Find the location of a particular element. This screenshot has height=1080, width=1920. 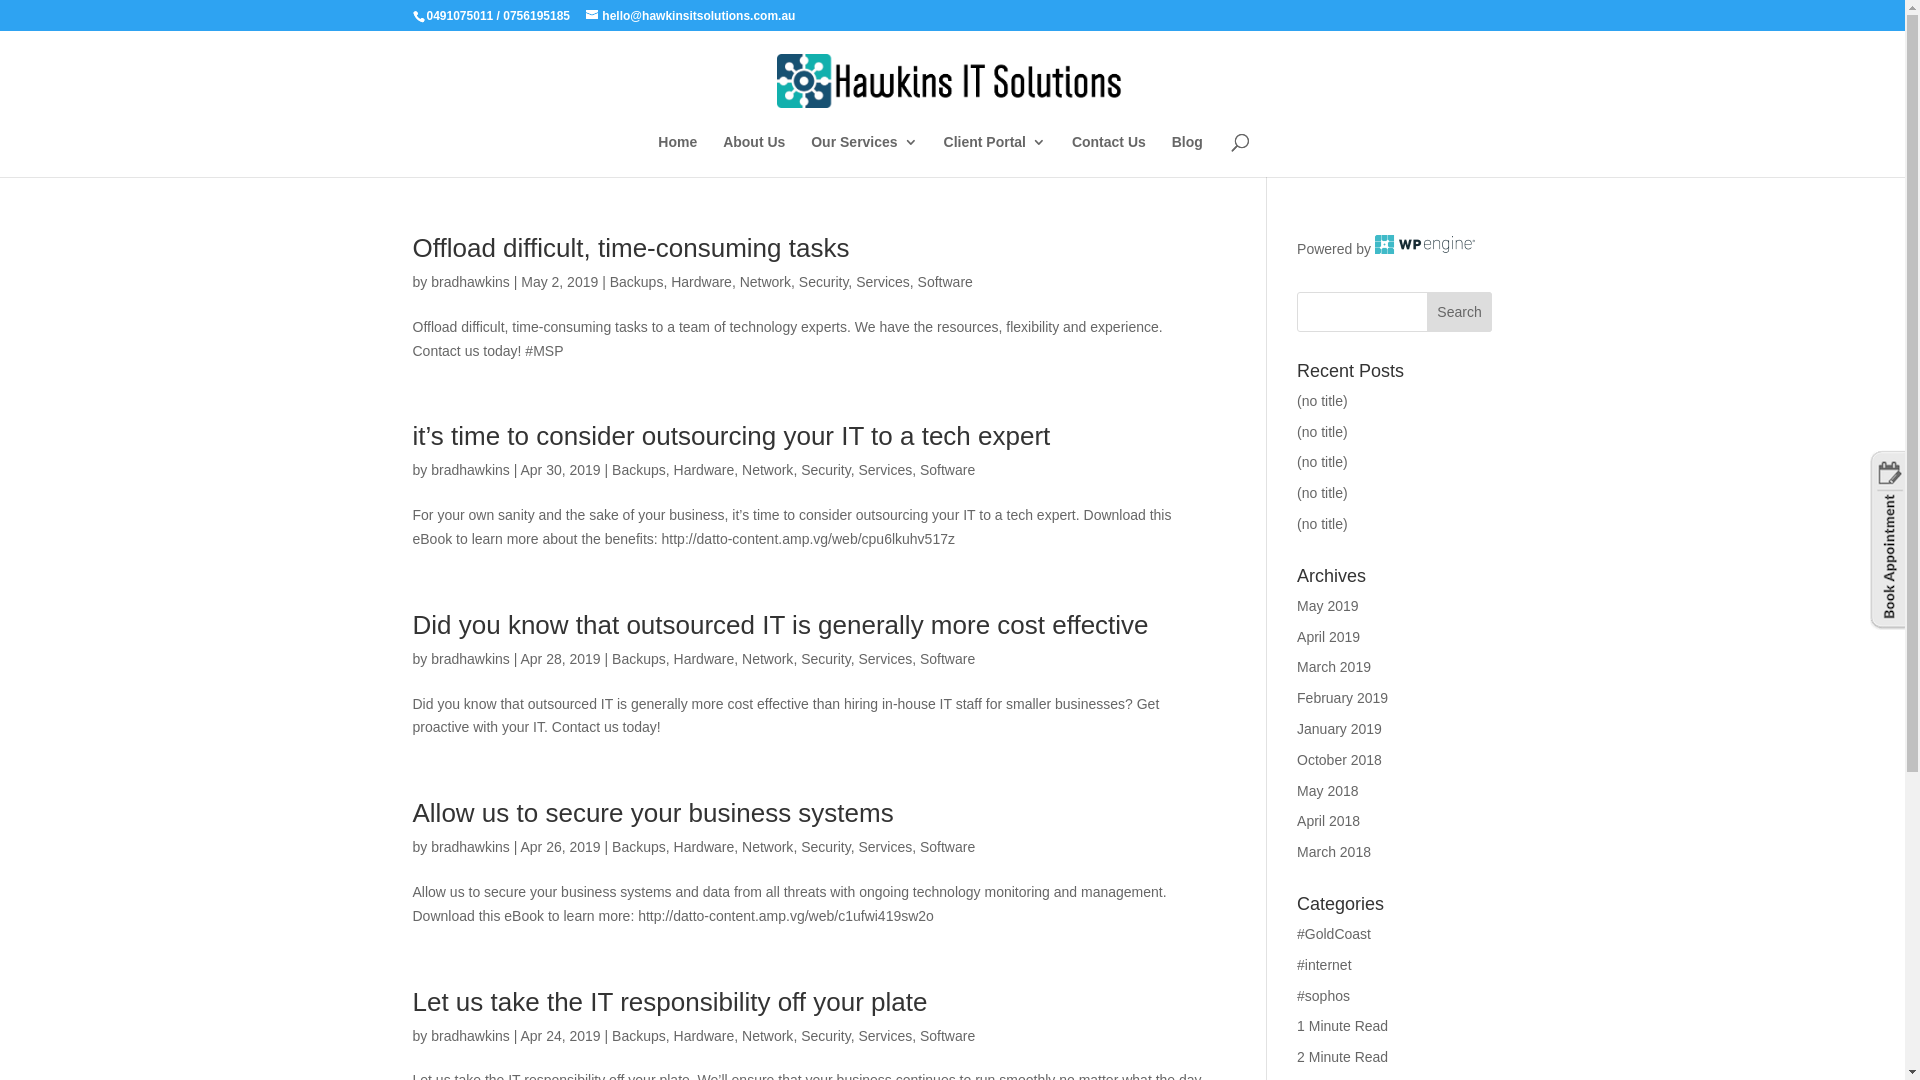

Hardware is located at coordinates (704, 847).